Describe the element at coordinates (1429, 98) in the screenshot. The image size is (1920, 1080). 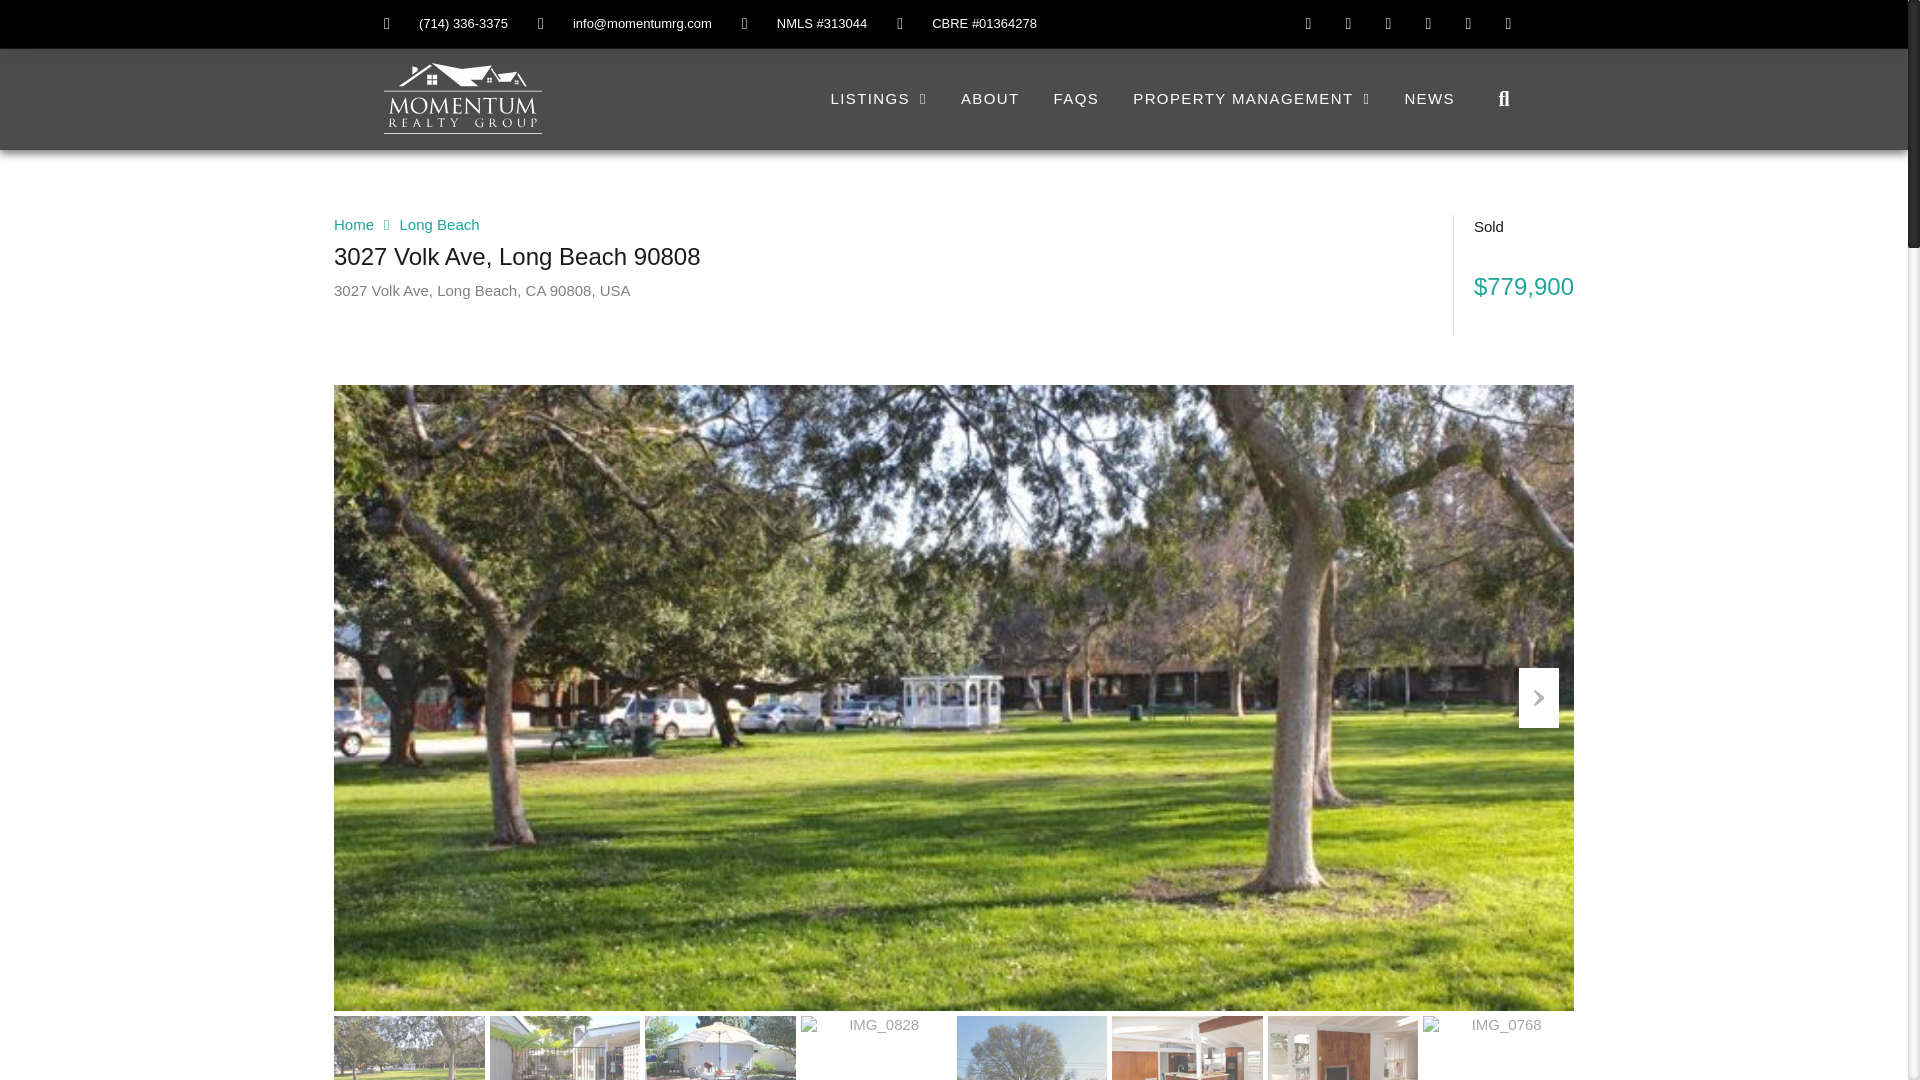
I see `NEWS` at that location.